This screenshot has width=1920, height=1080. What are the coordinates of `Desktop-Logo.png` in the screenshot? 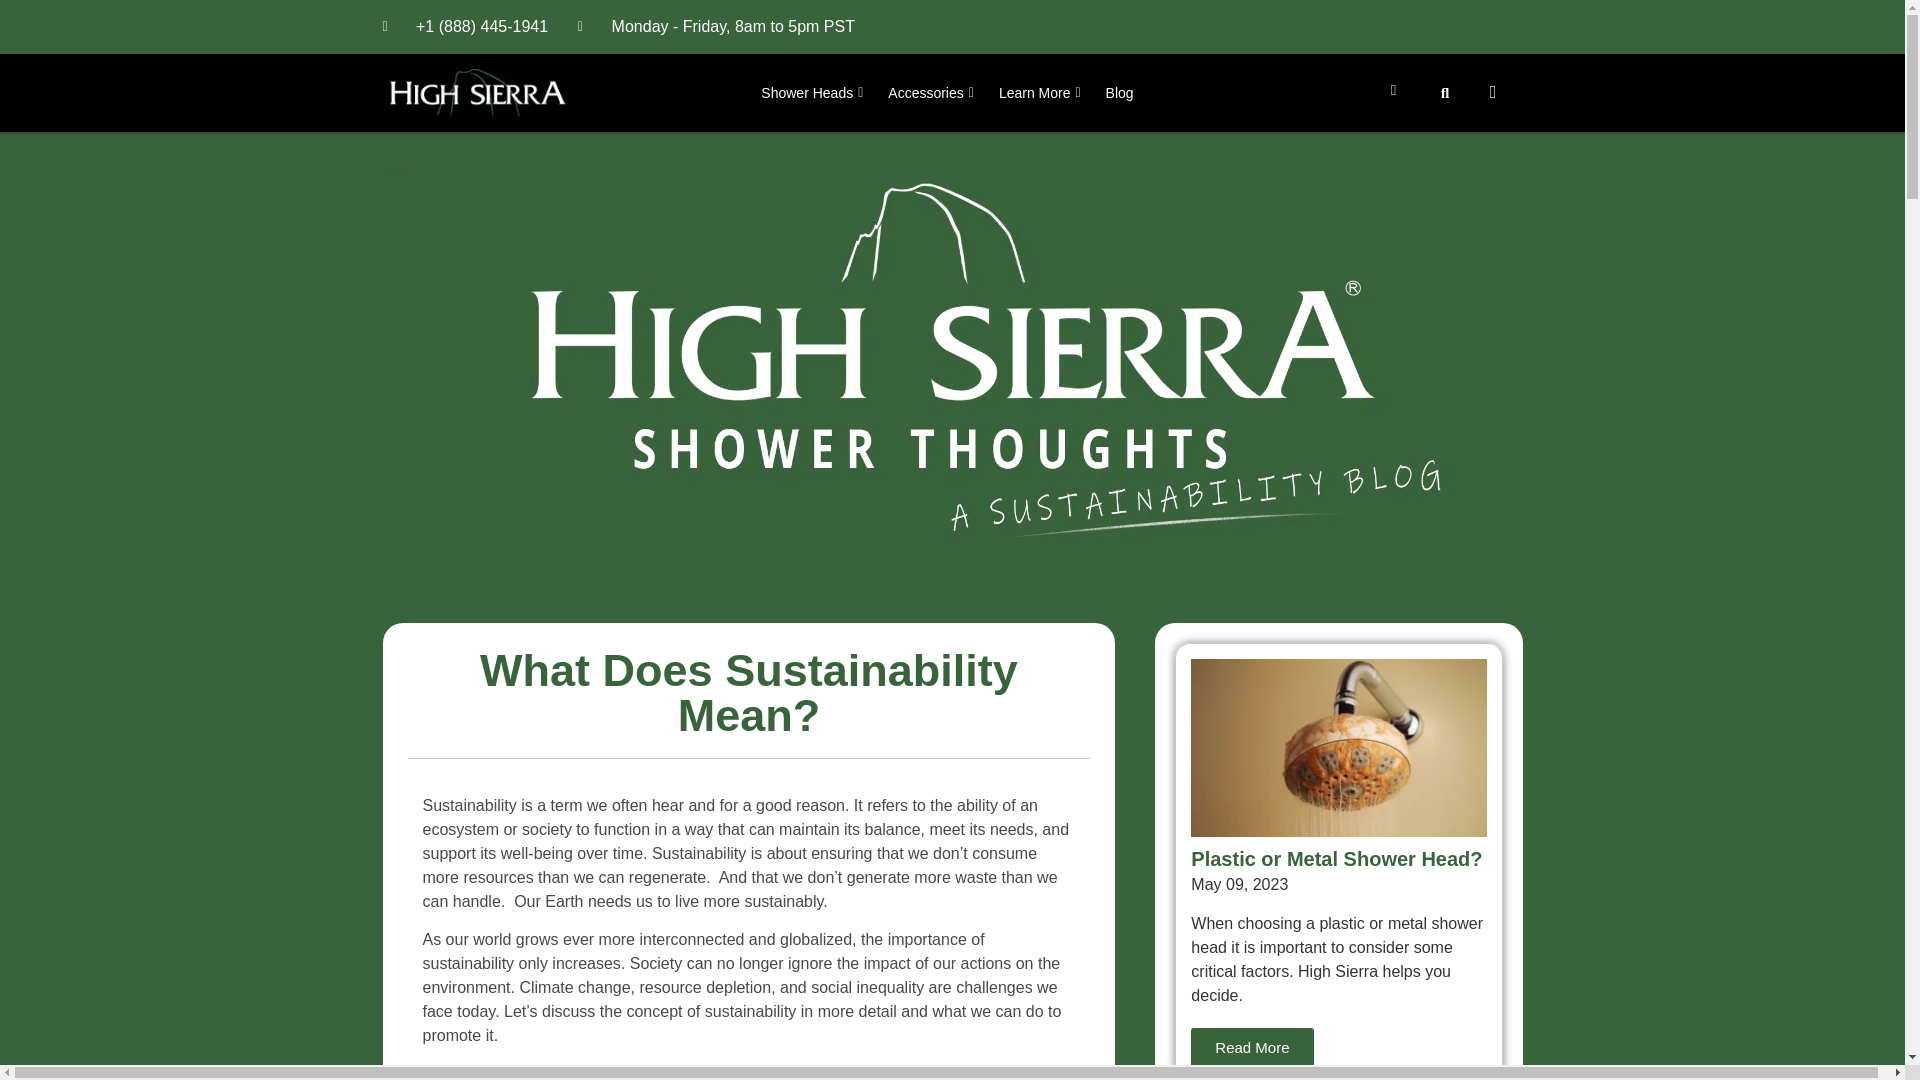 It's located at (478, 93).